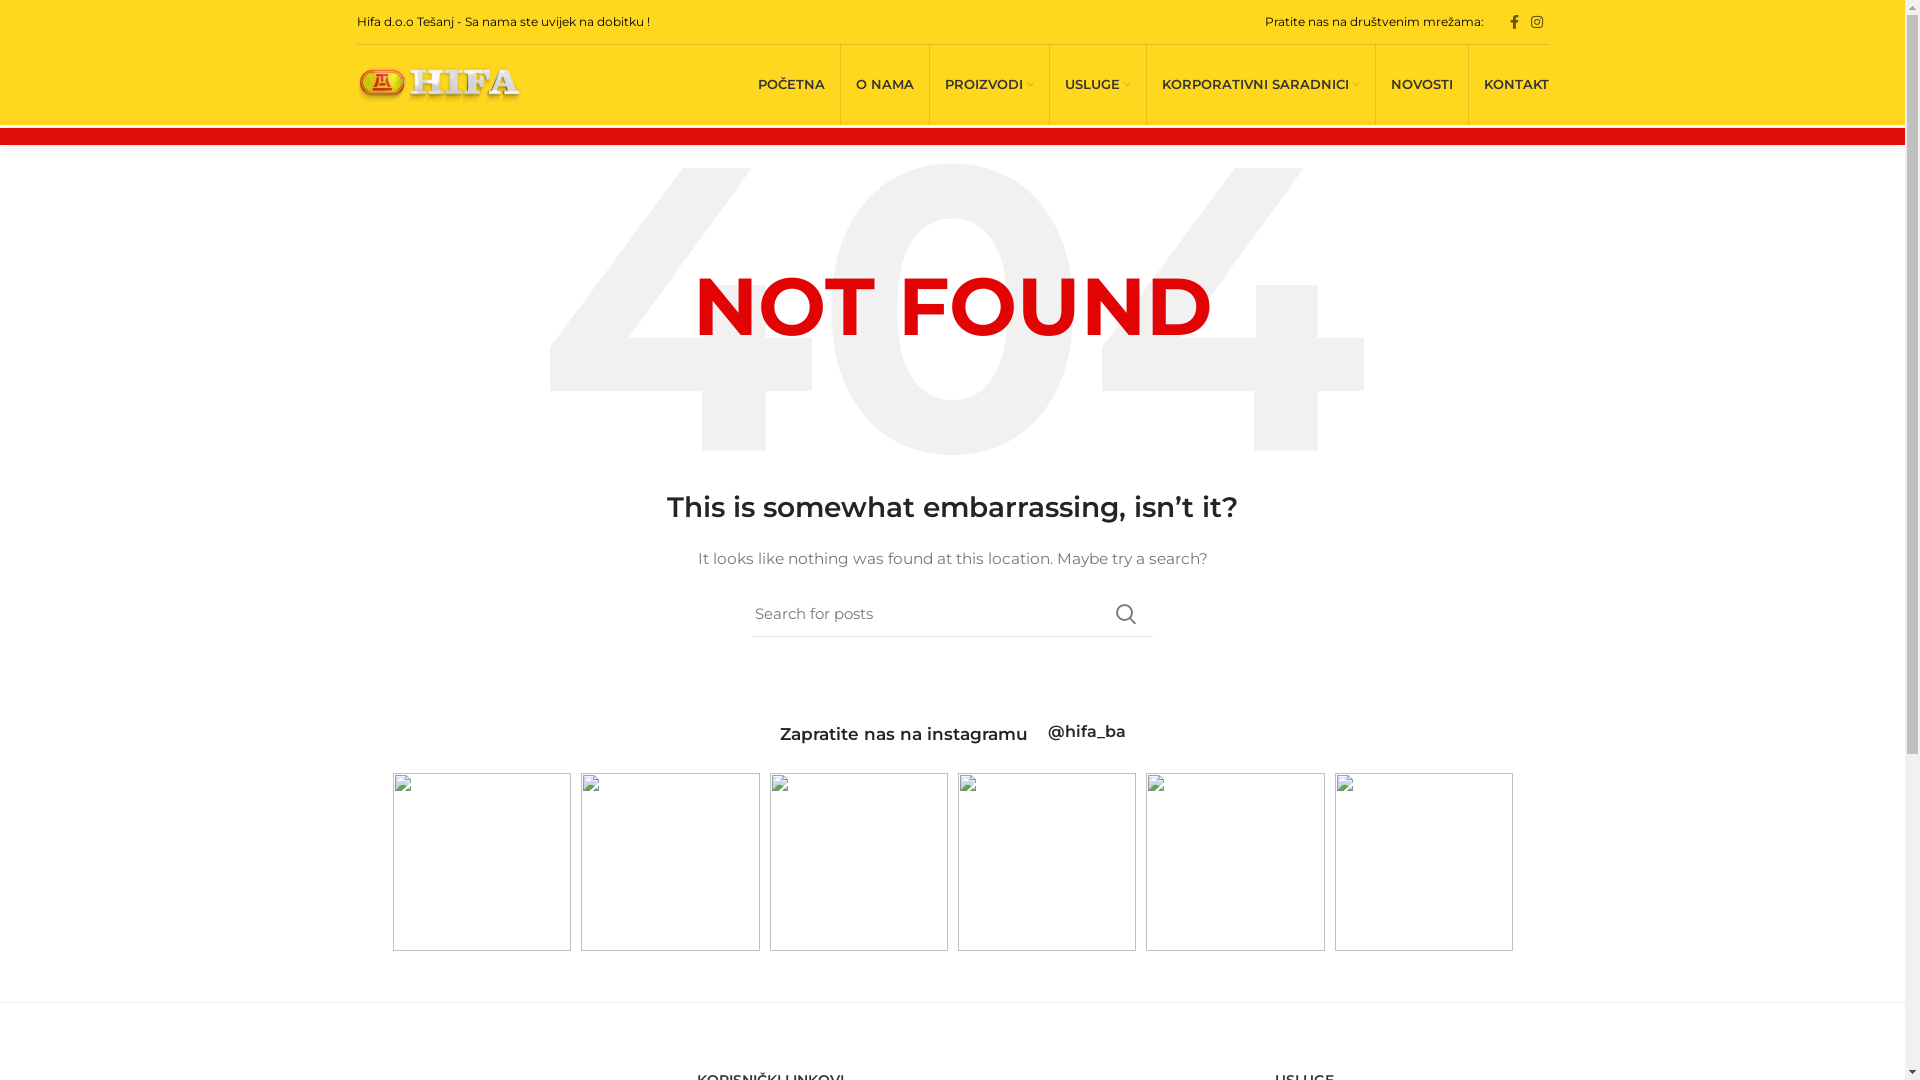  Describe the element at coordinates (1260, 85) in the screenshot. I see `KORPORATIVNI SARADNICI` at that location.